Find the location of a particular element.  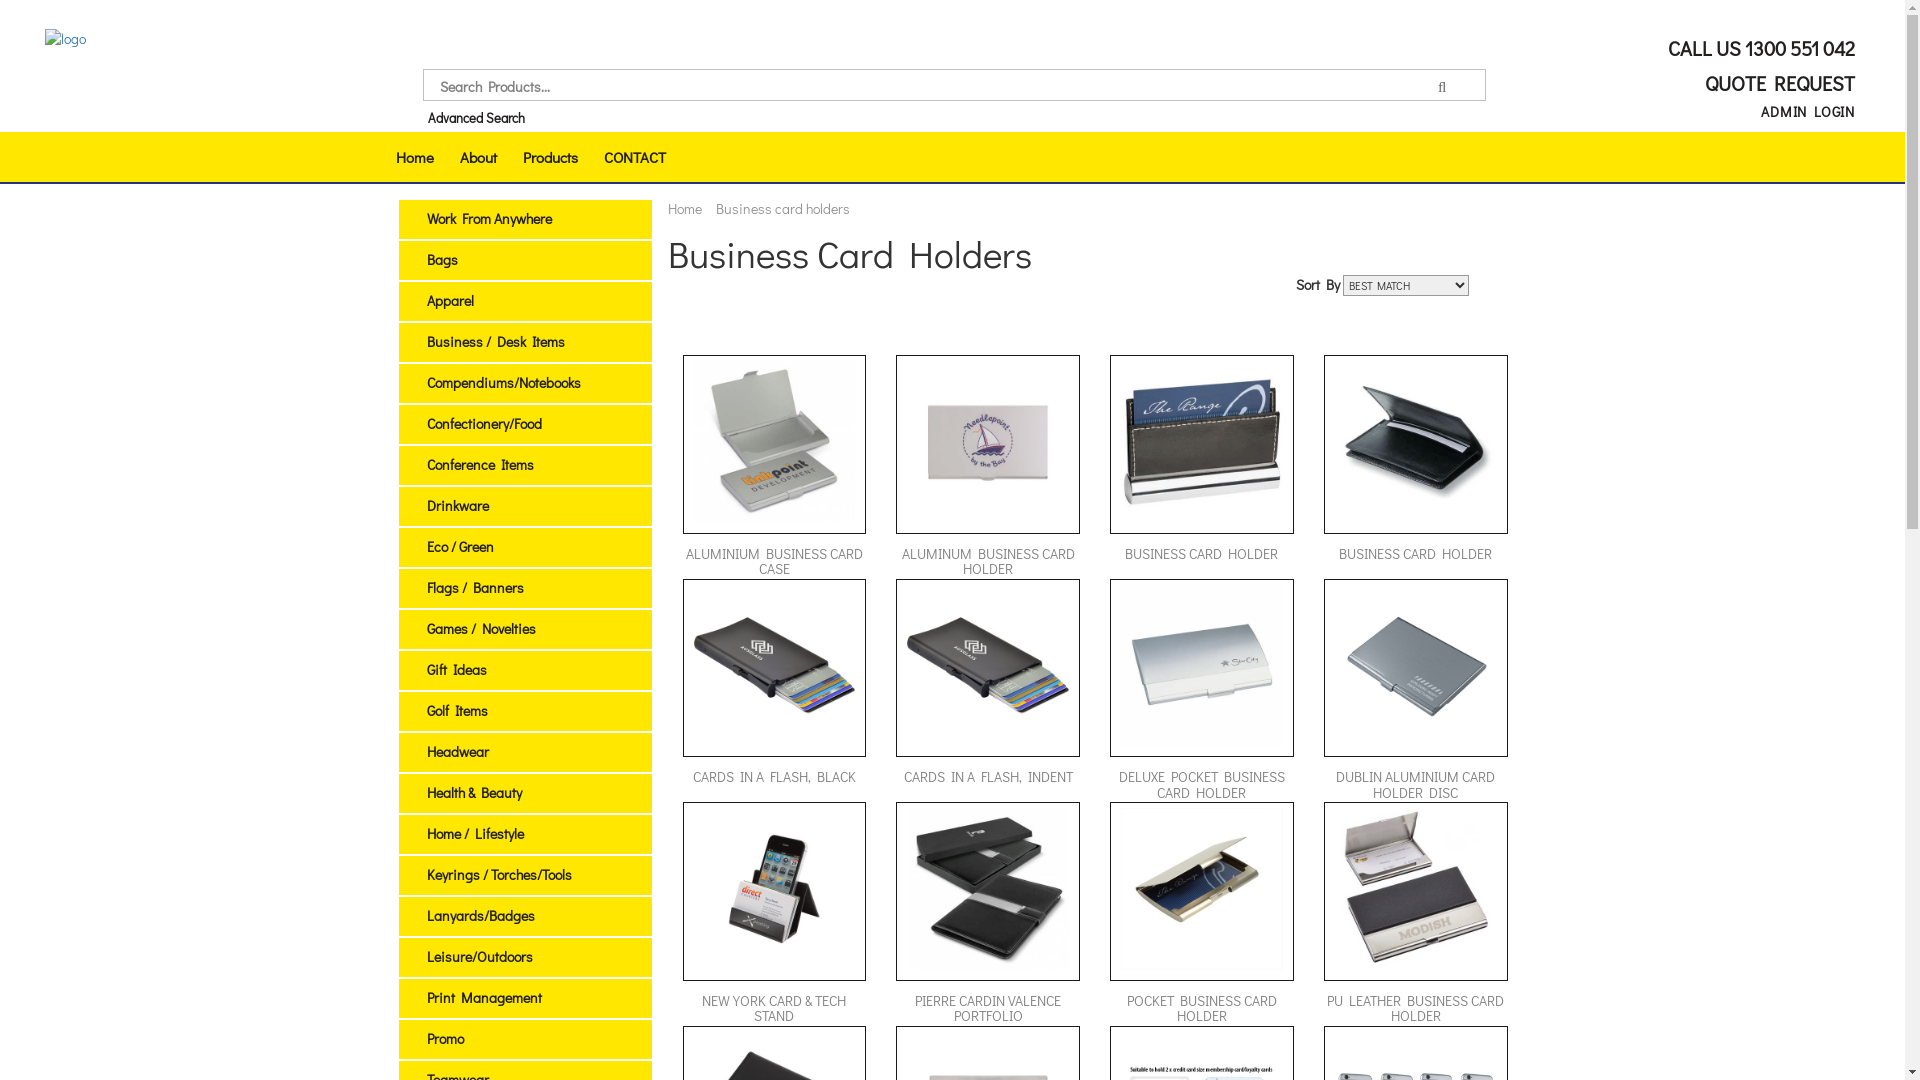

Products is located at coordinates (550, 157).